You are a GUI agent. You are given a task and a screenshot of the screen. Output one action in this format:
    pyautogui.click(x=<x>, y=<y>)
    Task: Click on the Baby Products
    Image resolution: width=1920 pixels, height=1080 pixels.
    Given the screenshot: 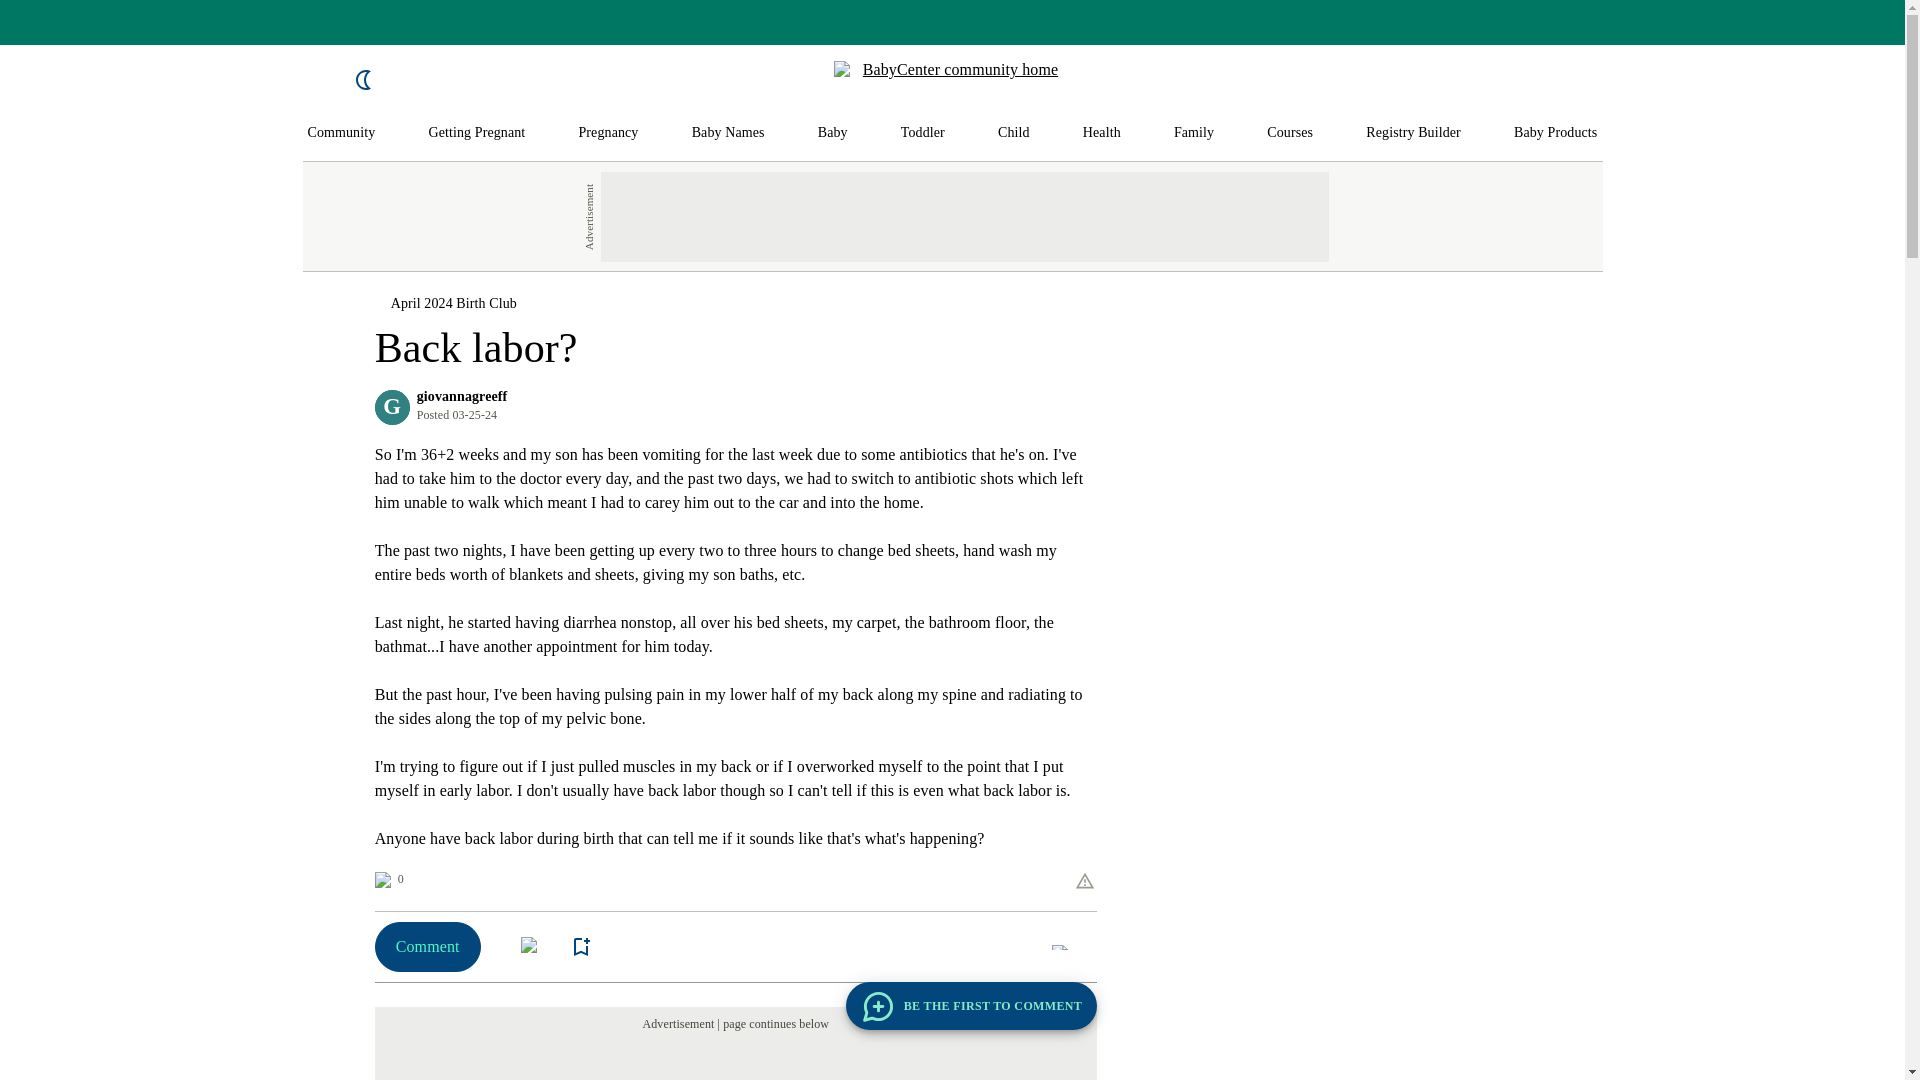 What is the action you would take?
    pyautogui.click(x=1556, y=133)
    